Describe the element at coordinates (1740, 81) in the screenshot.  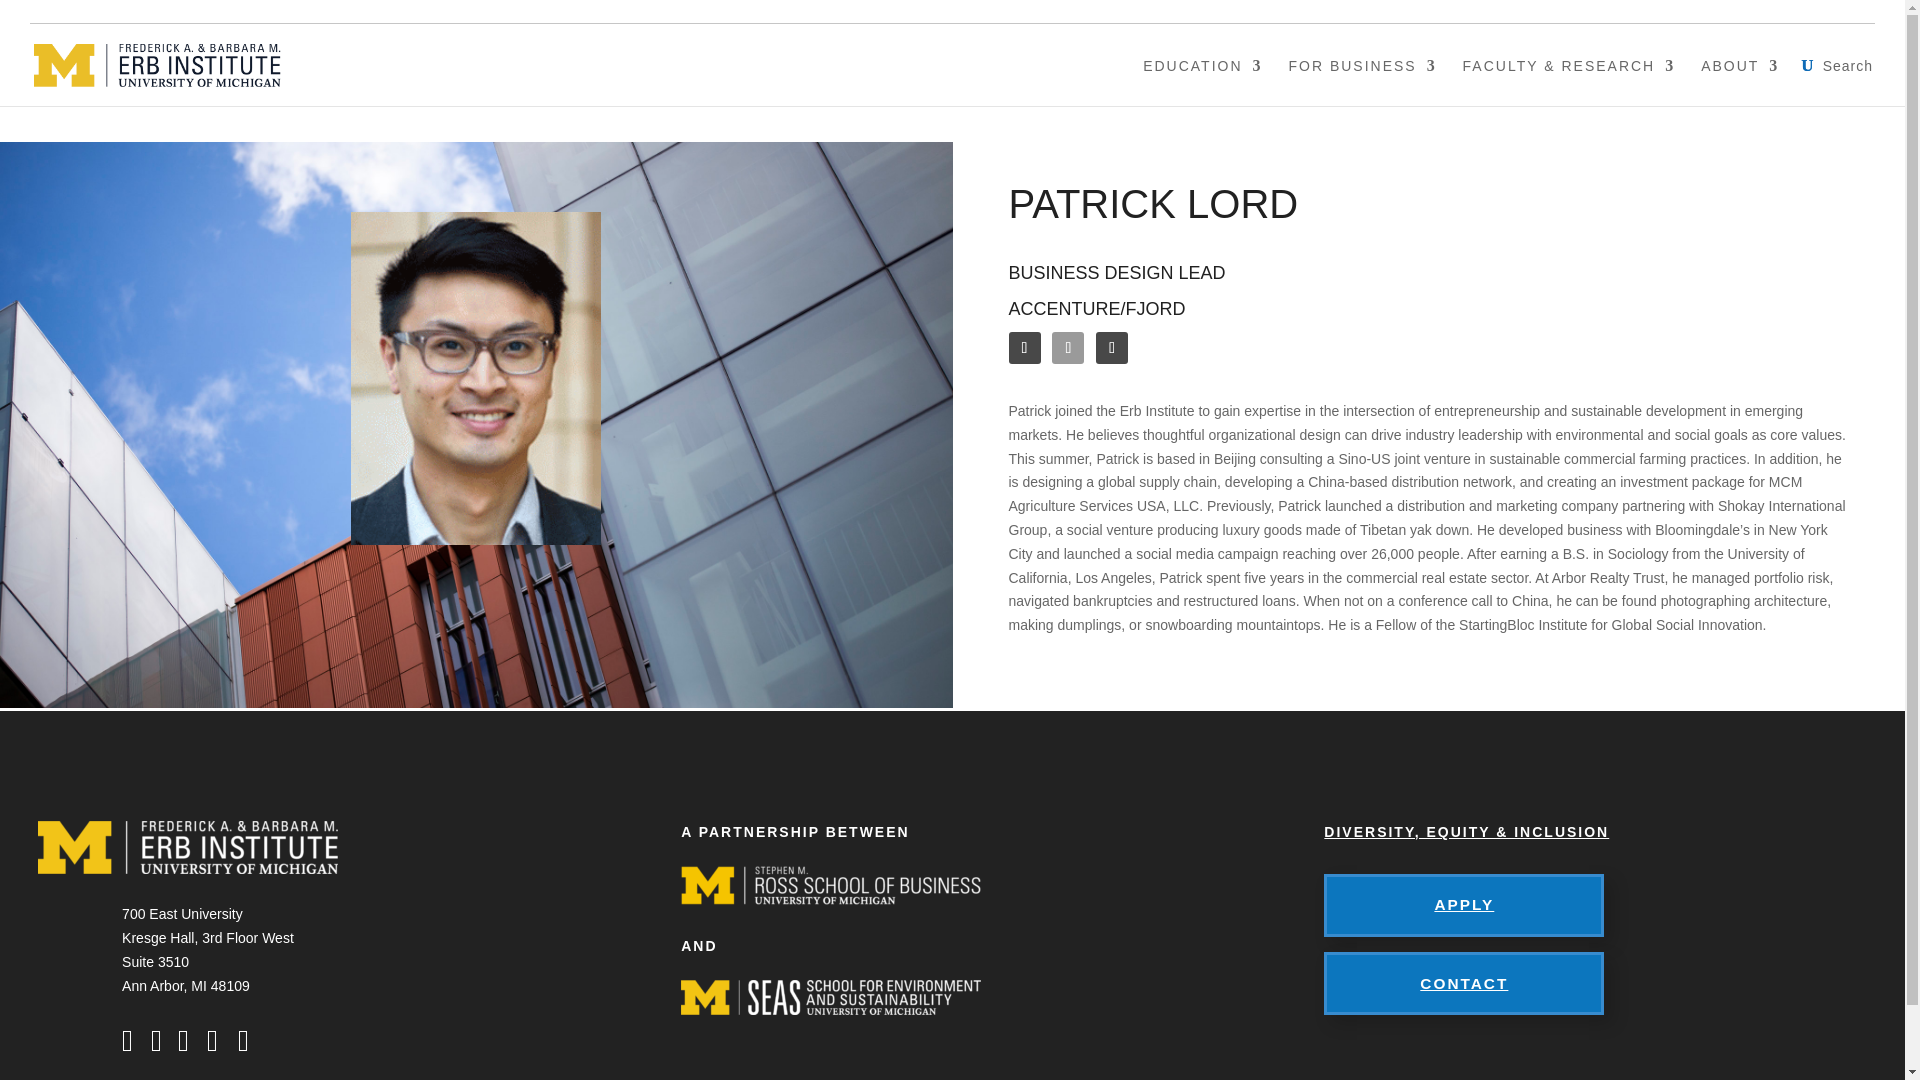
I see `ABOUT` at that location.